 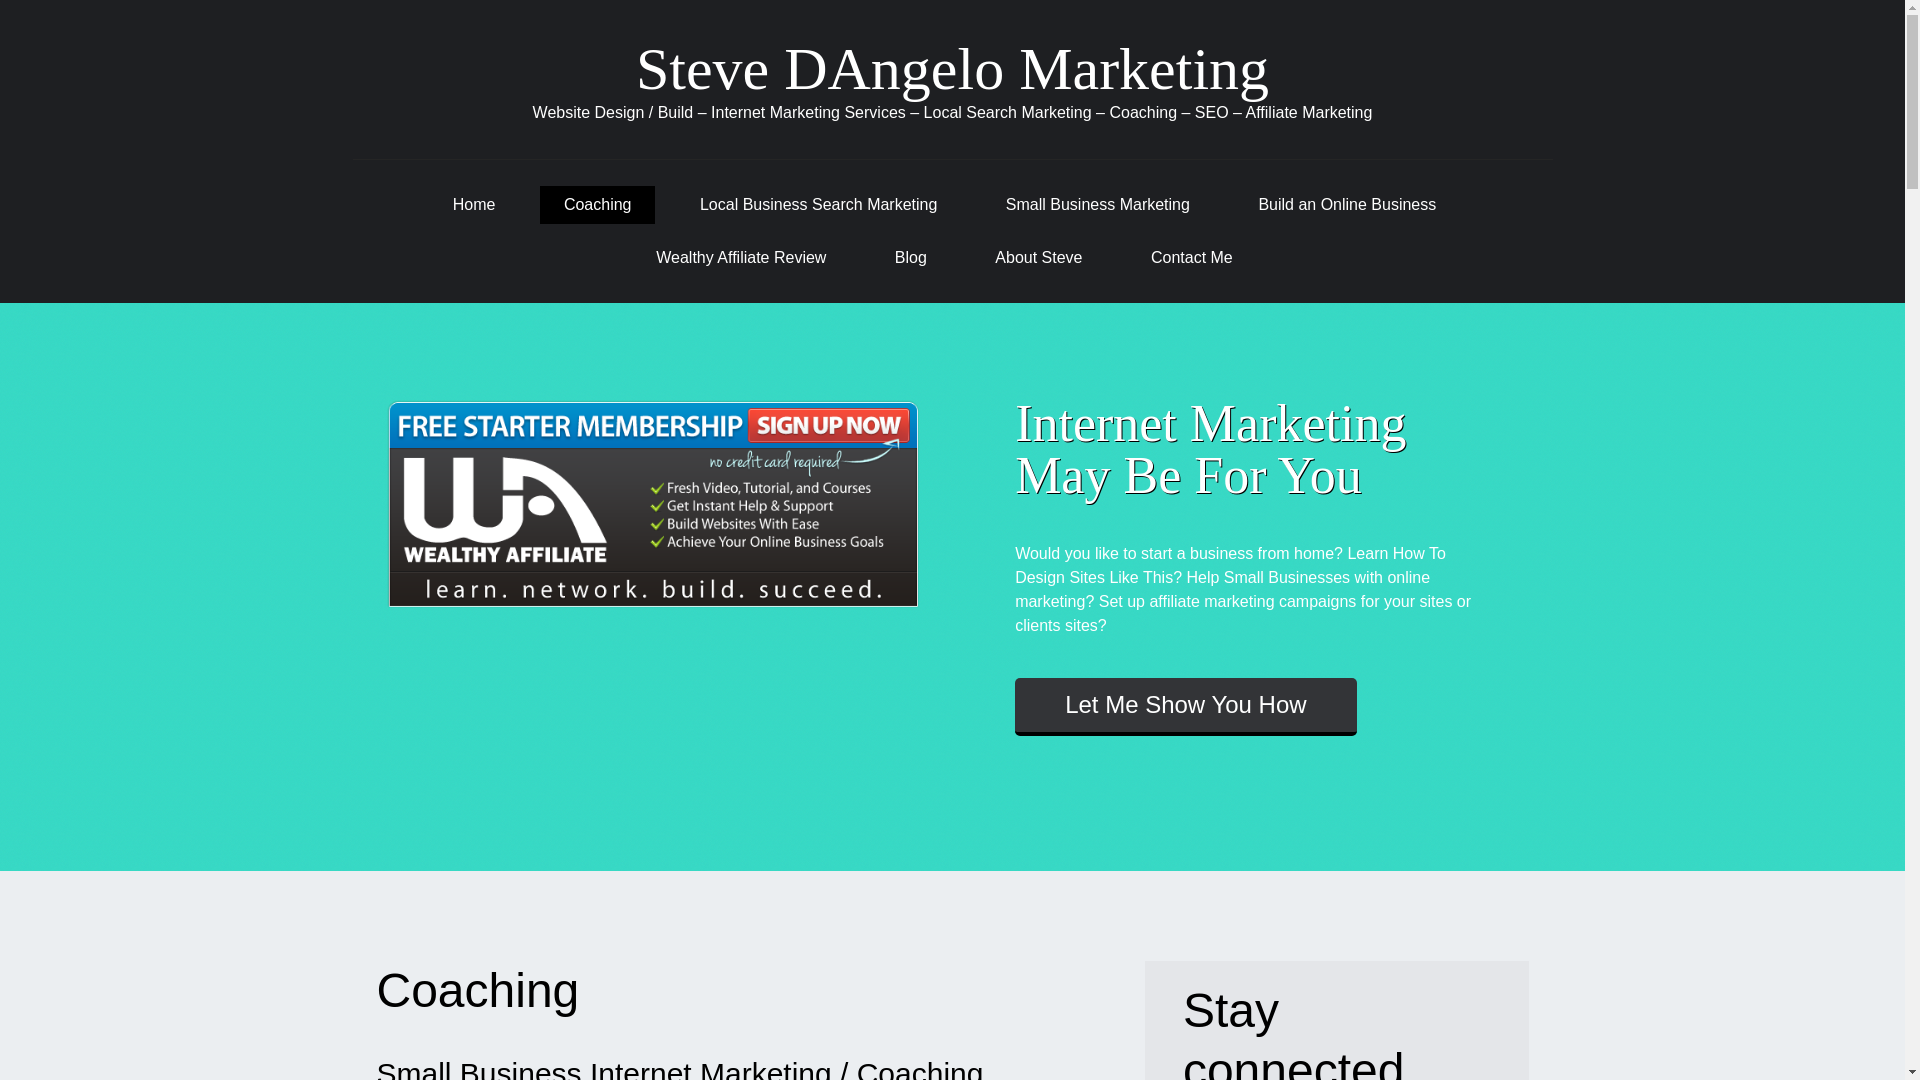 I want to click on Blog, so click(x=910, y=258).